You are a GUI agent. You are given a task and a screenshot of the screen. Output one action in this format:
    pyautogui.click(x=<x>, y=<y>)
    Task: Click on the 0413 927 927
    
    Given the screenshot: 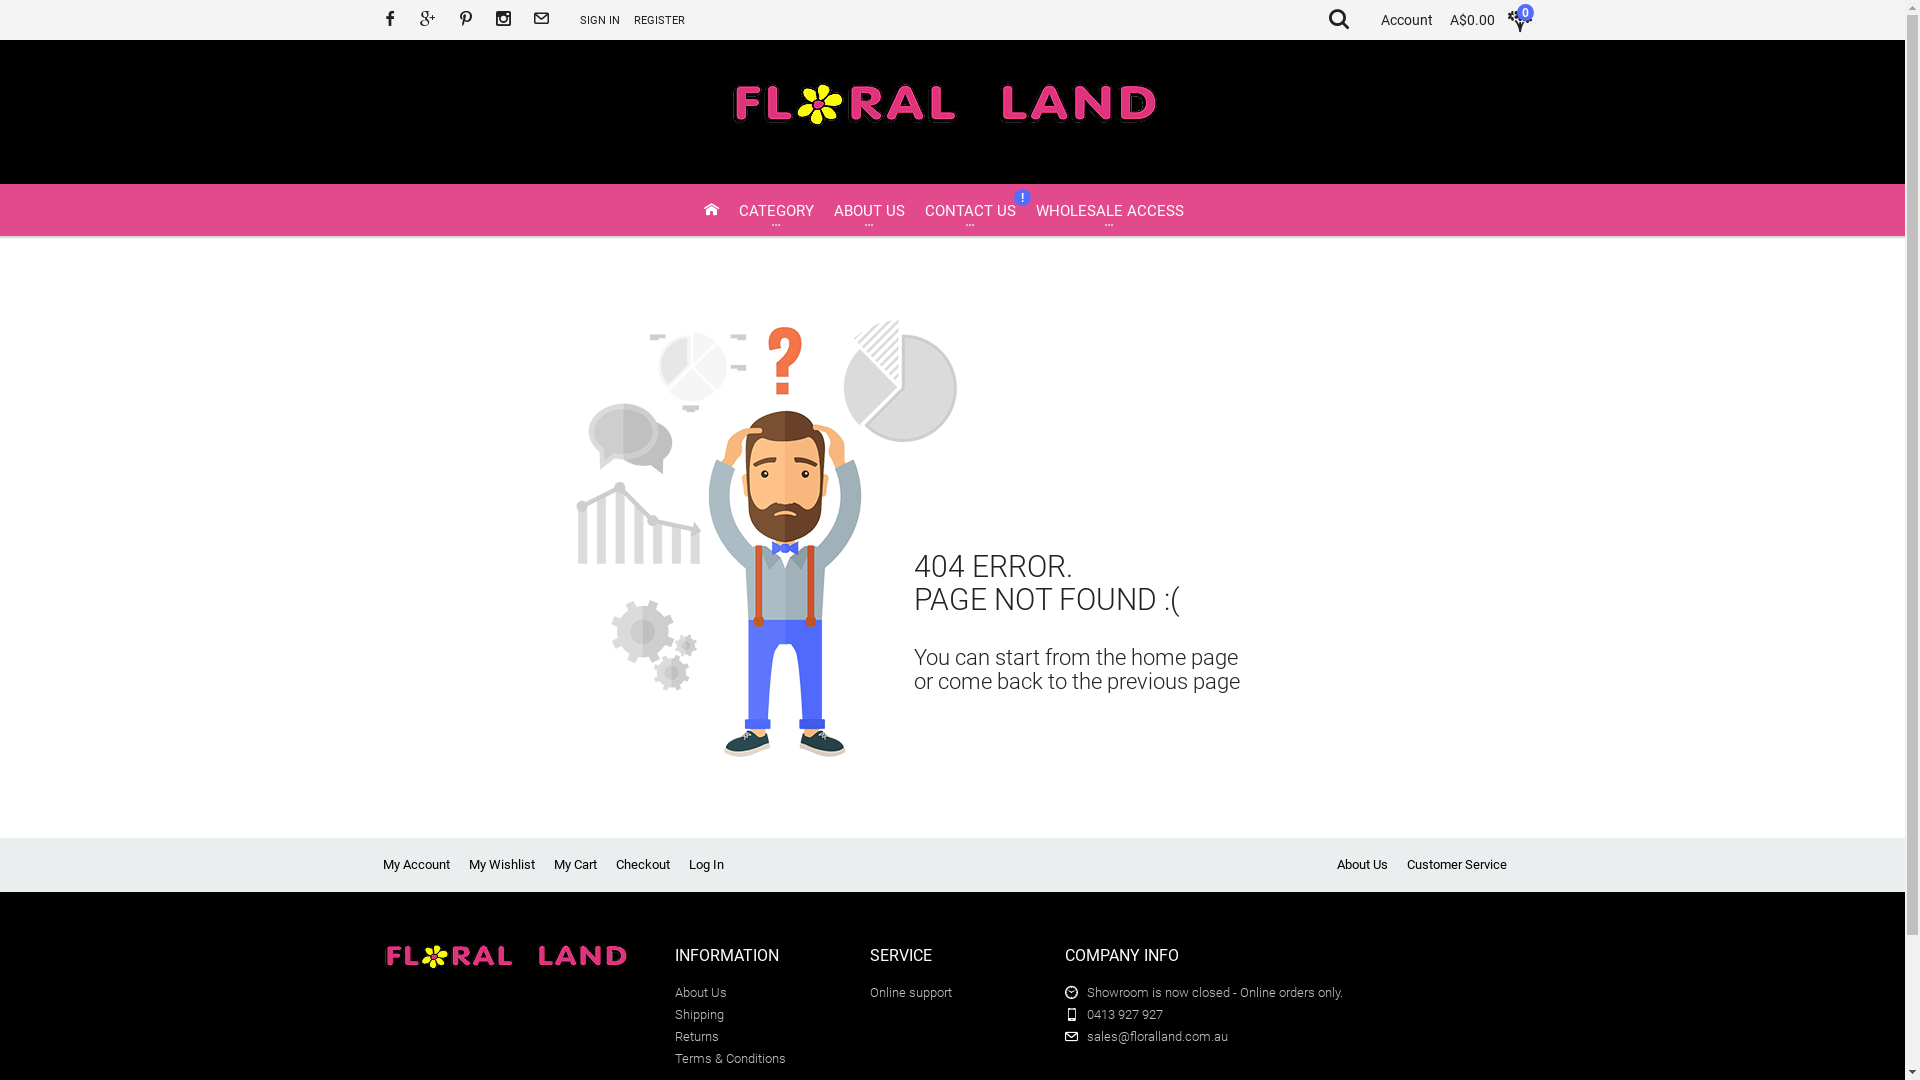 What is the action you would take?
    pyautogui.click(x=1125, y=1014)
    